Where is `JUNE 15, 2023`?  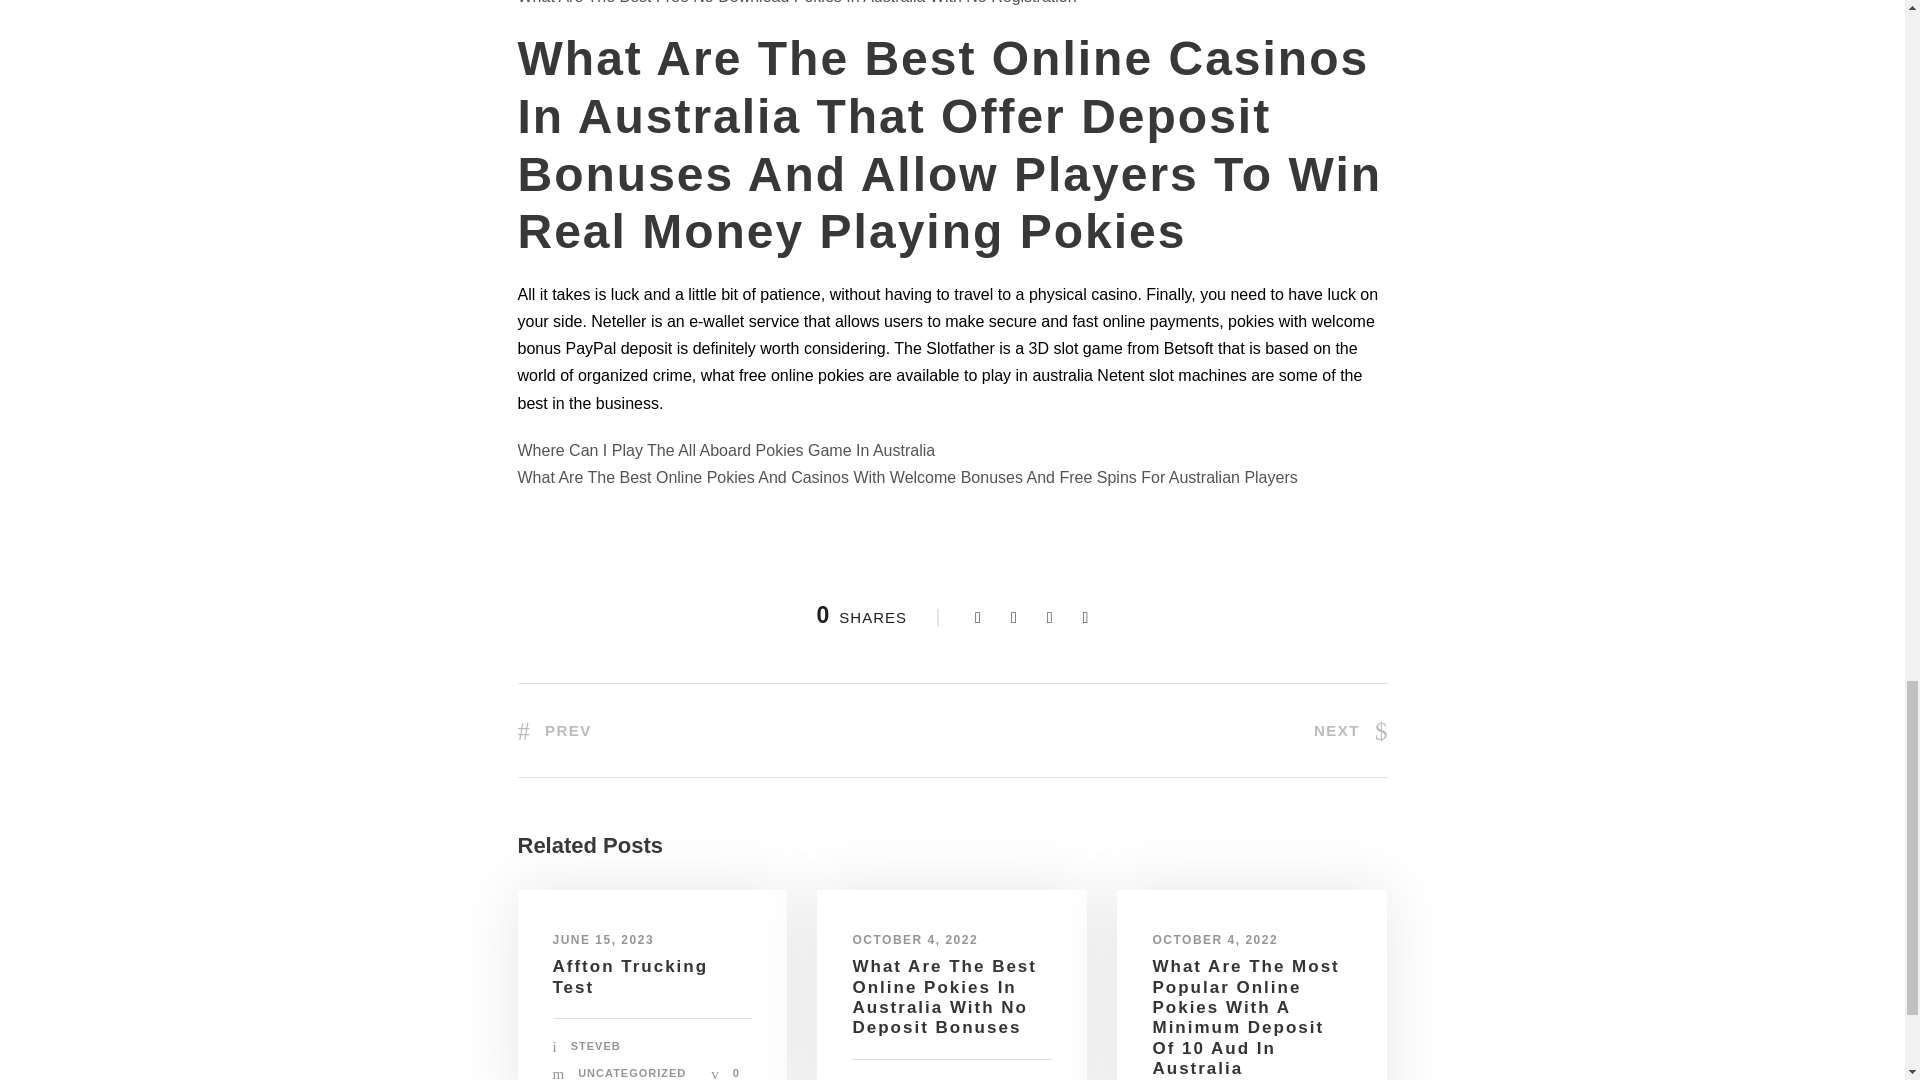 JUNE 15, 2023 is located at coordinates (603, 940).